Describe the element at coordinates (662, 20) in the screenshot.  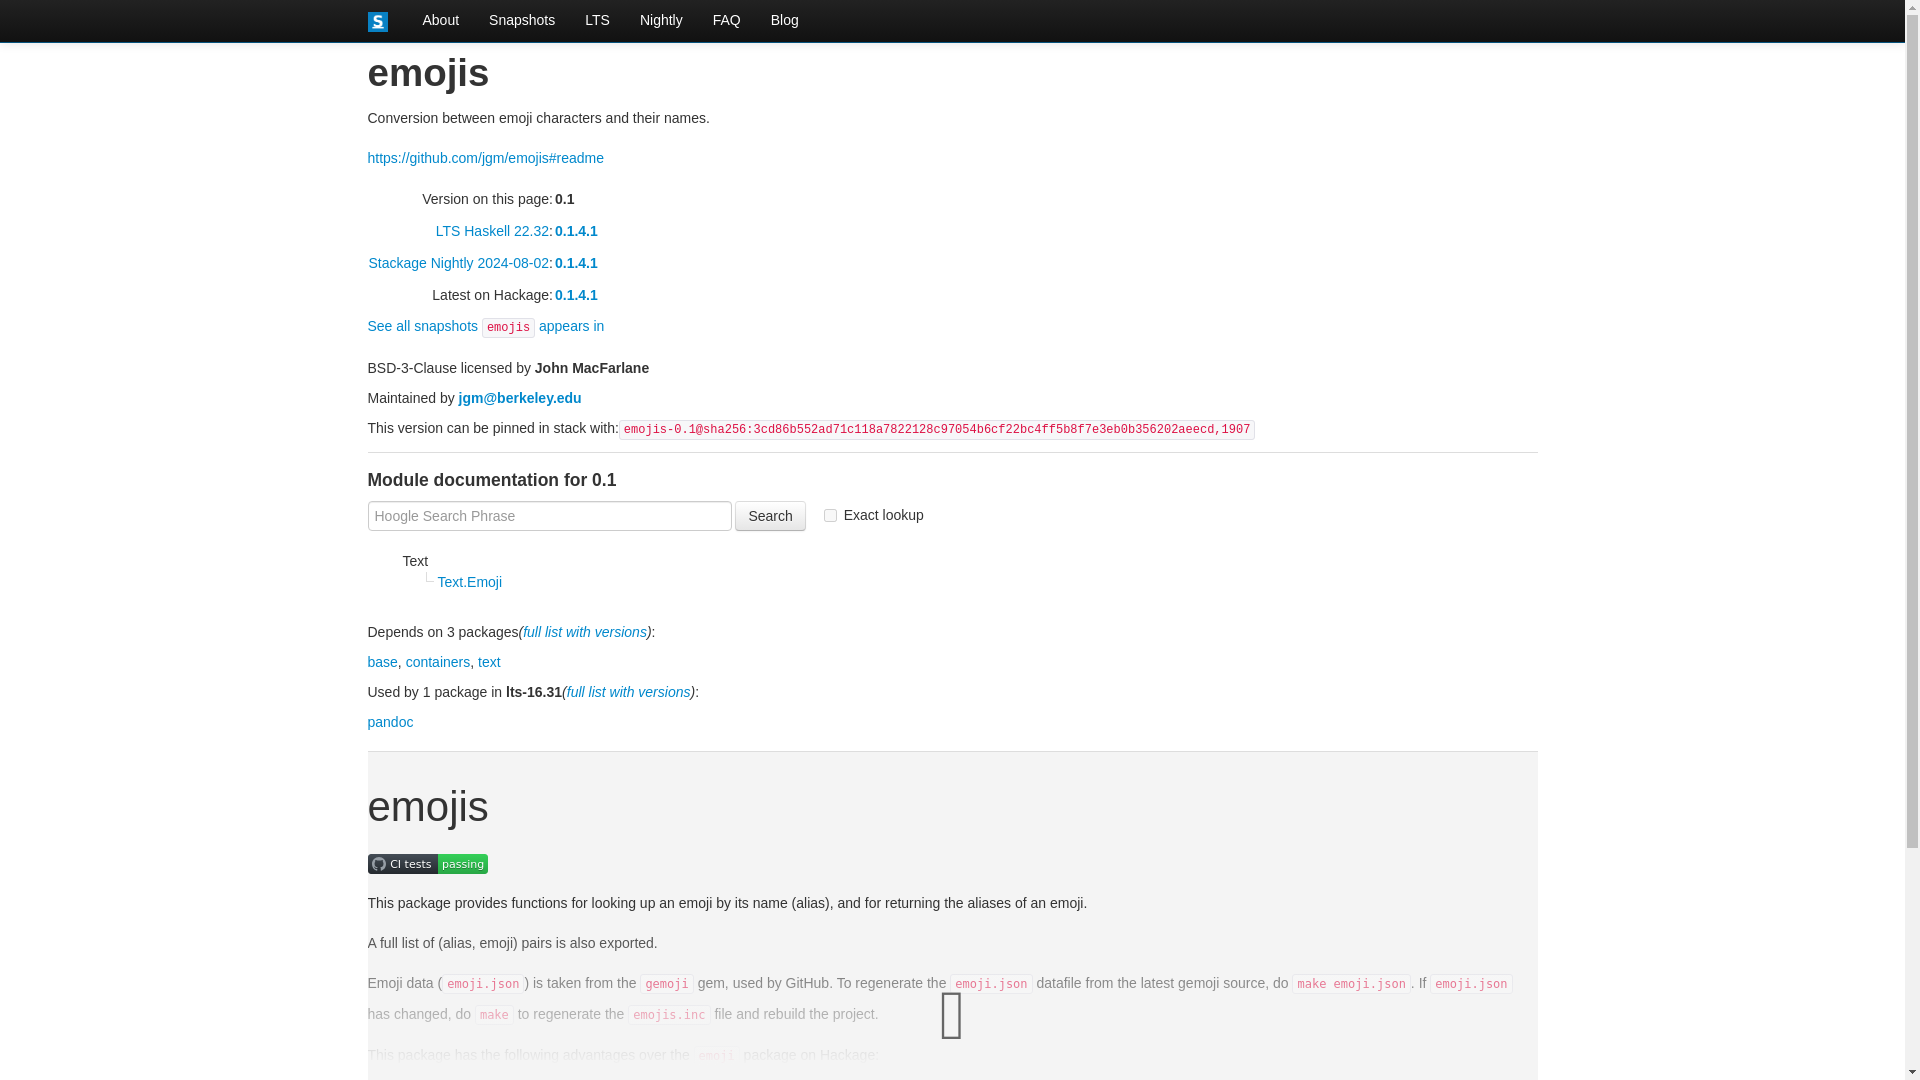
I see `Nightly` at that location.